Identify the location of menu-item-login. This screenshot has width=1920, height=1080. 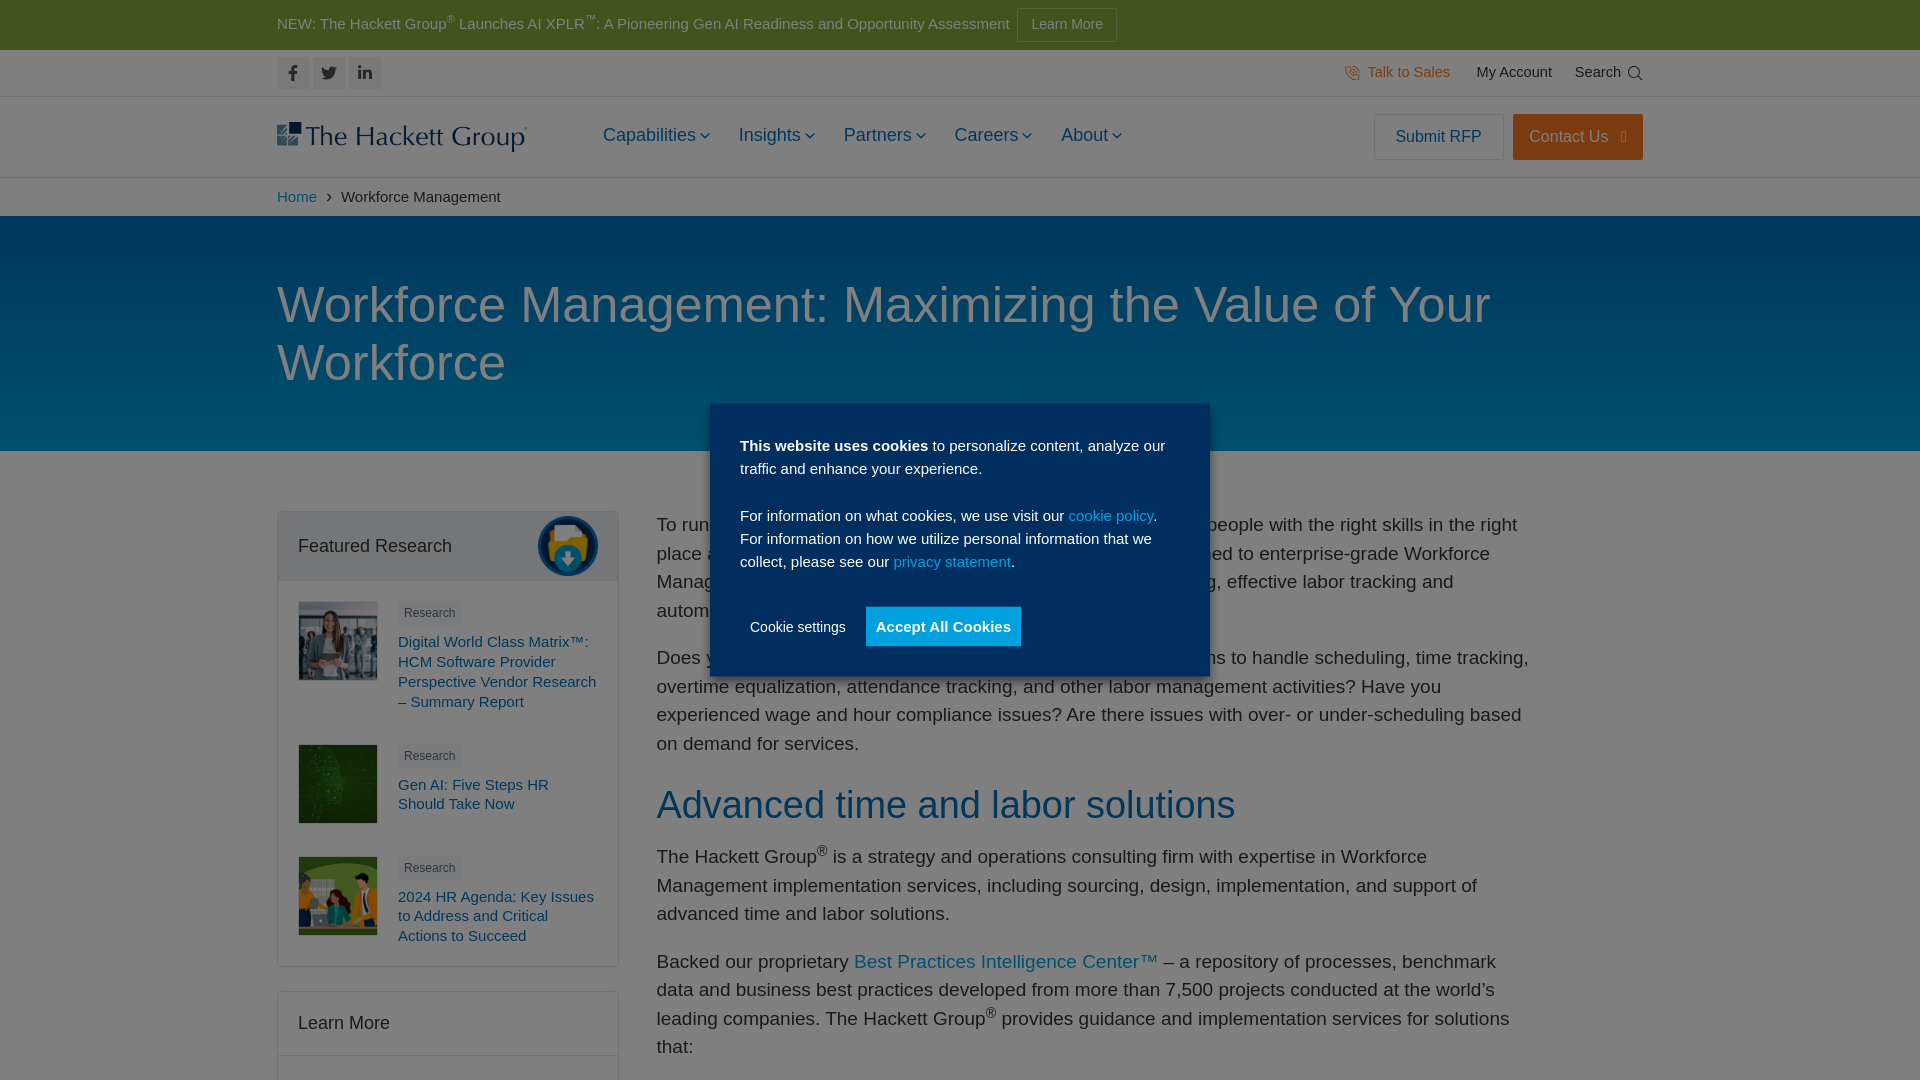
(1514, 73).